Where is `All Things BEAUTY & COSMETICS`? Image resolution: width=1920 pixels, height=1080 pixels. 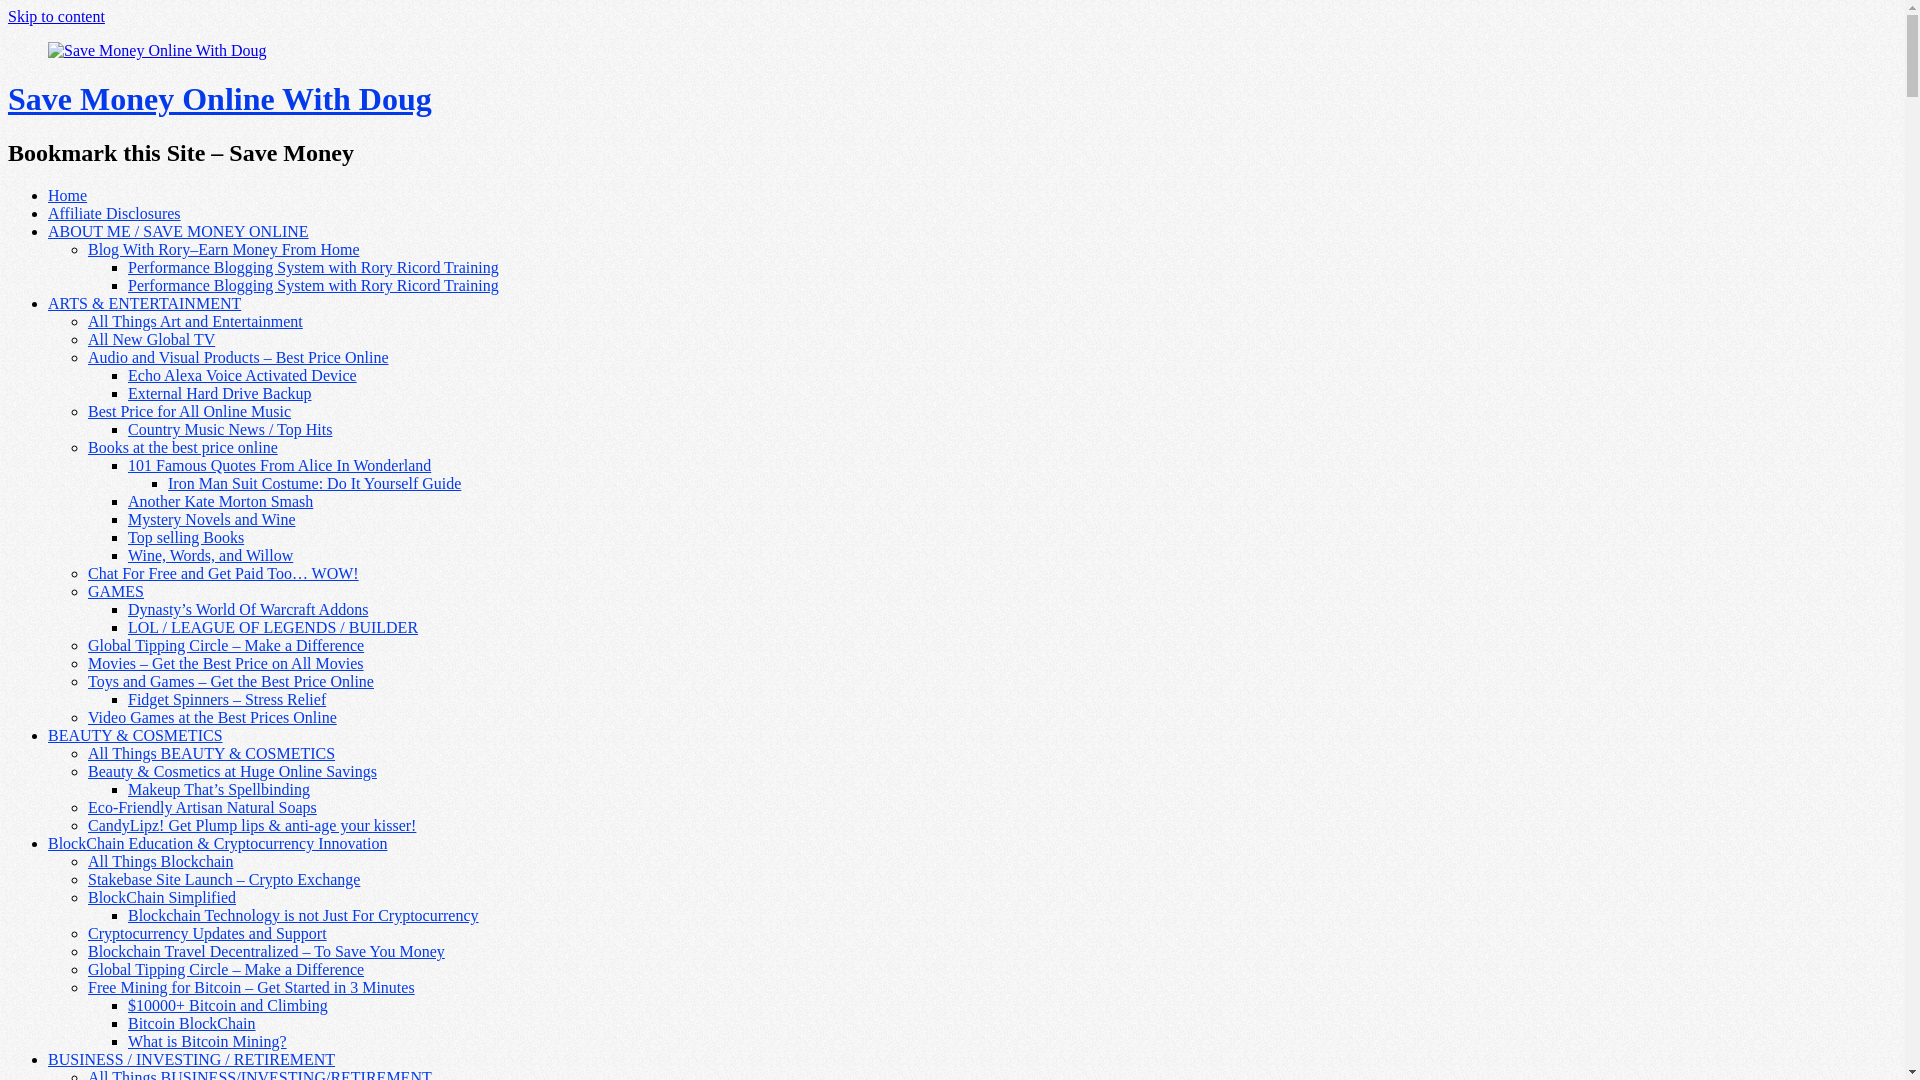 All Things BEAUTY & COSMETICS is located at coordinates (212, 754).